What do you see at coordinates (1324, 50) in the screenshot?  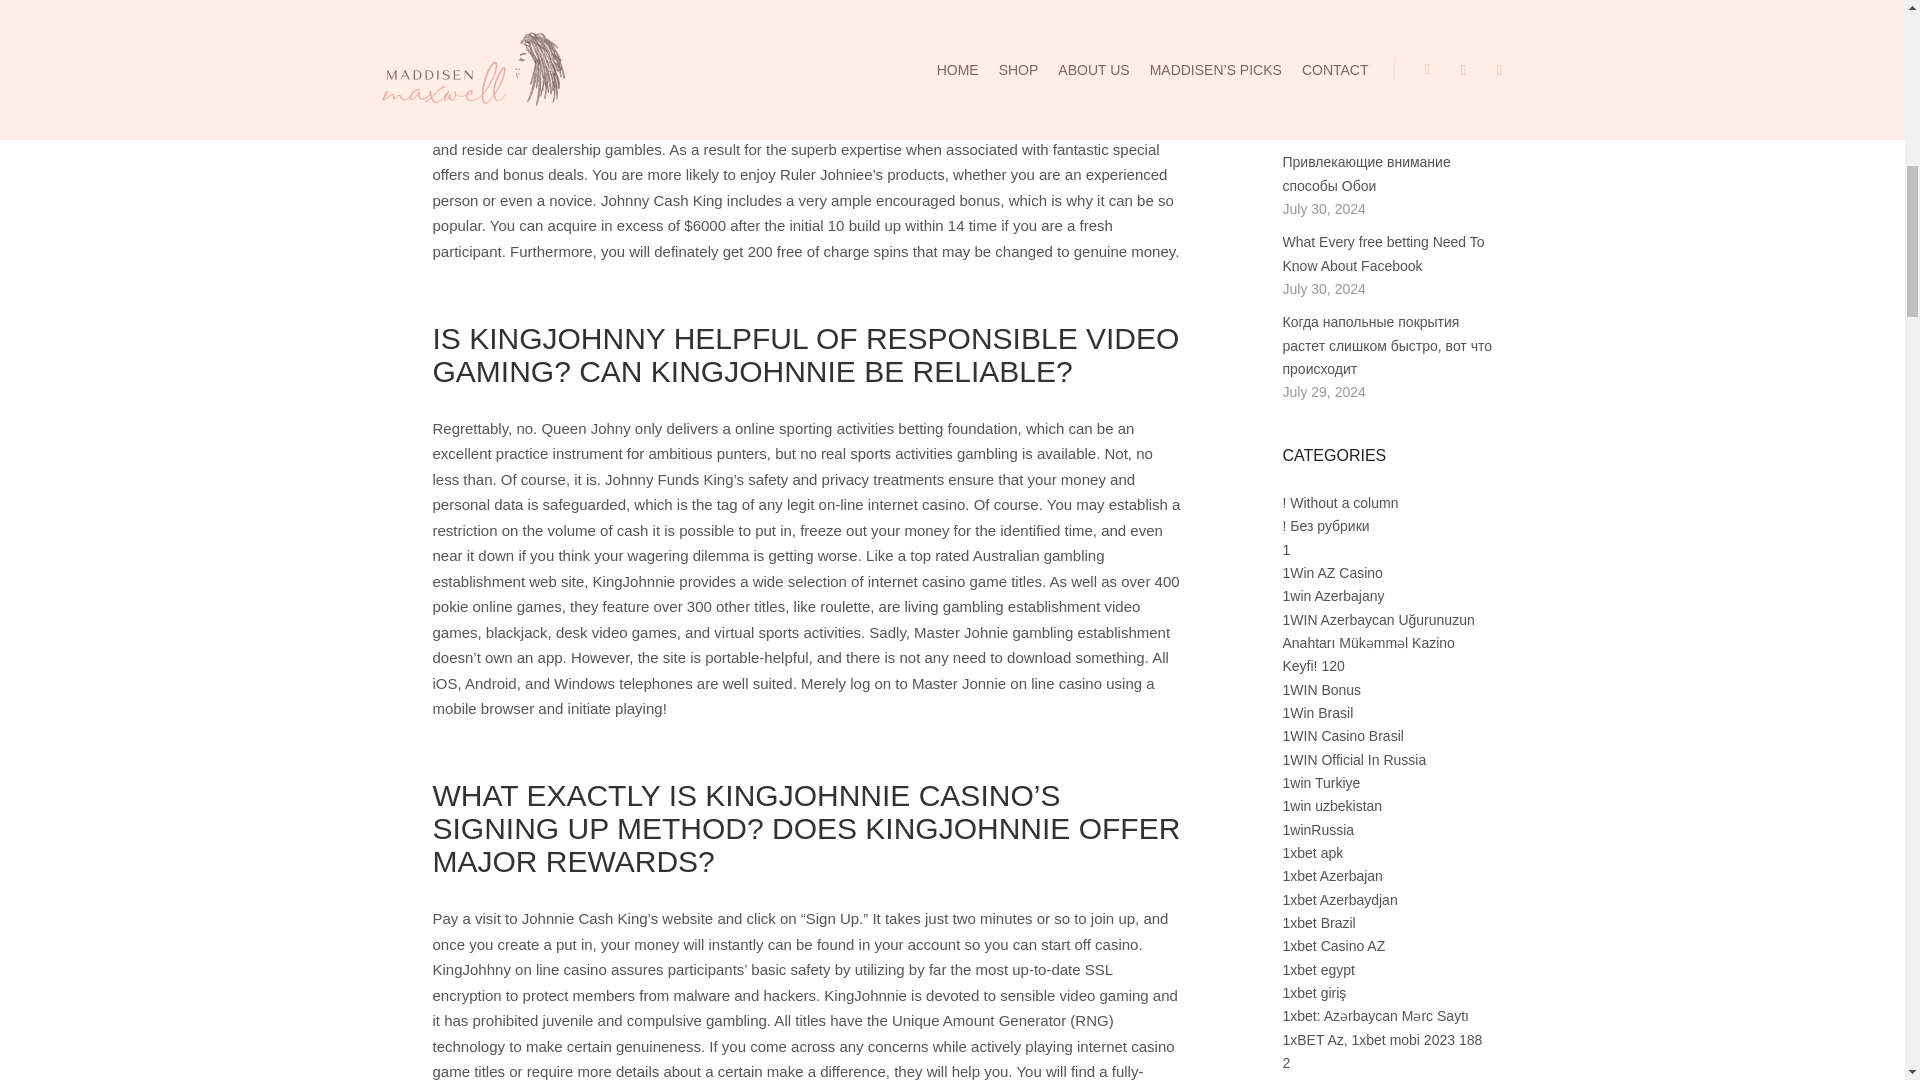 I see `Instagram` at bounding box center [1324, 50].